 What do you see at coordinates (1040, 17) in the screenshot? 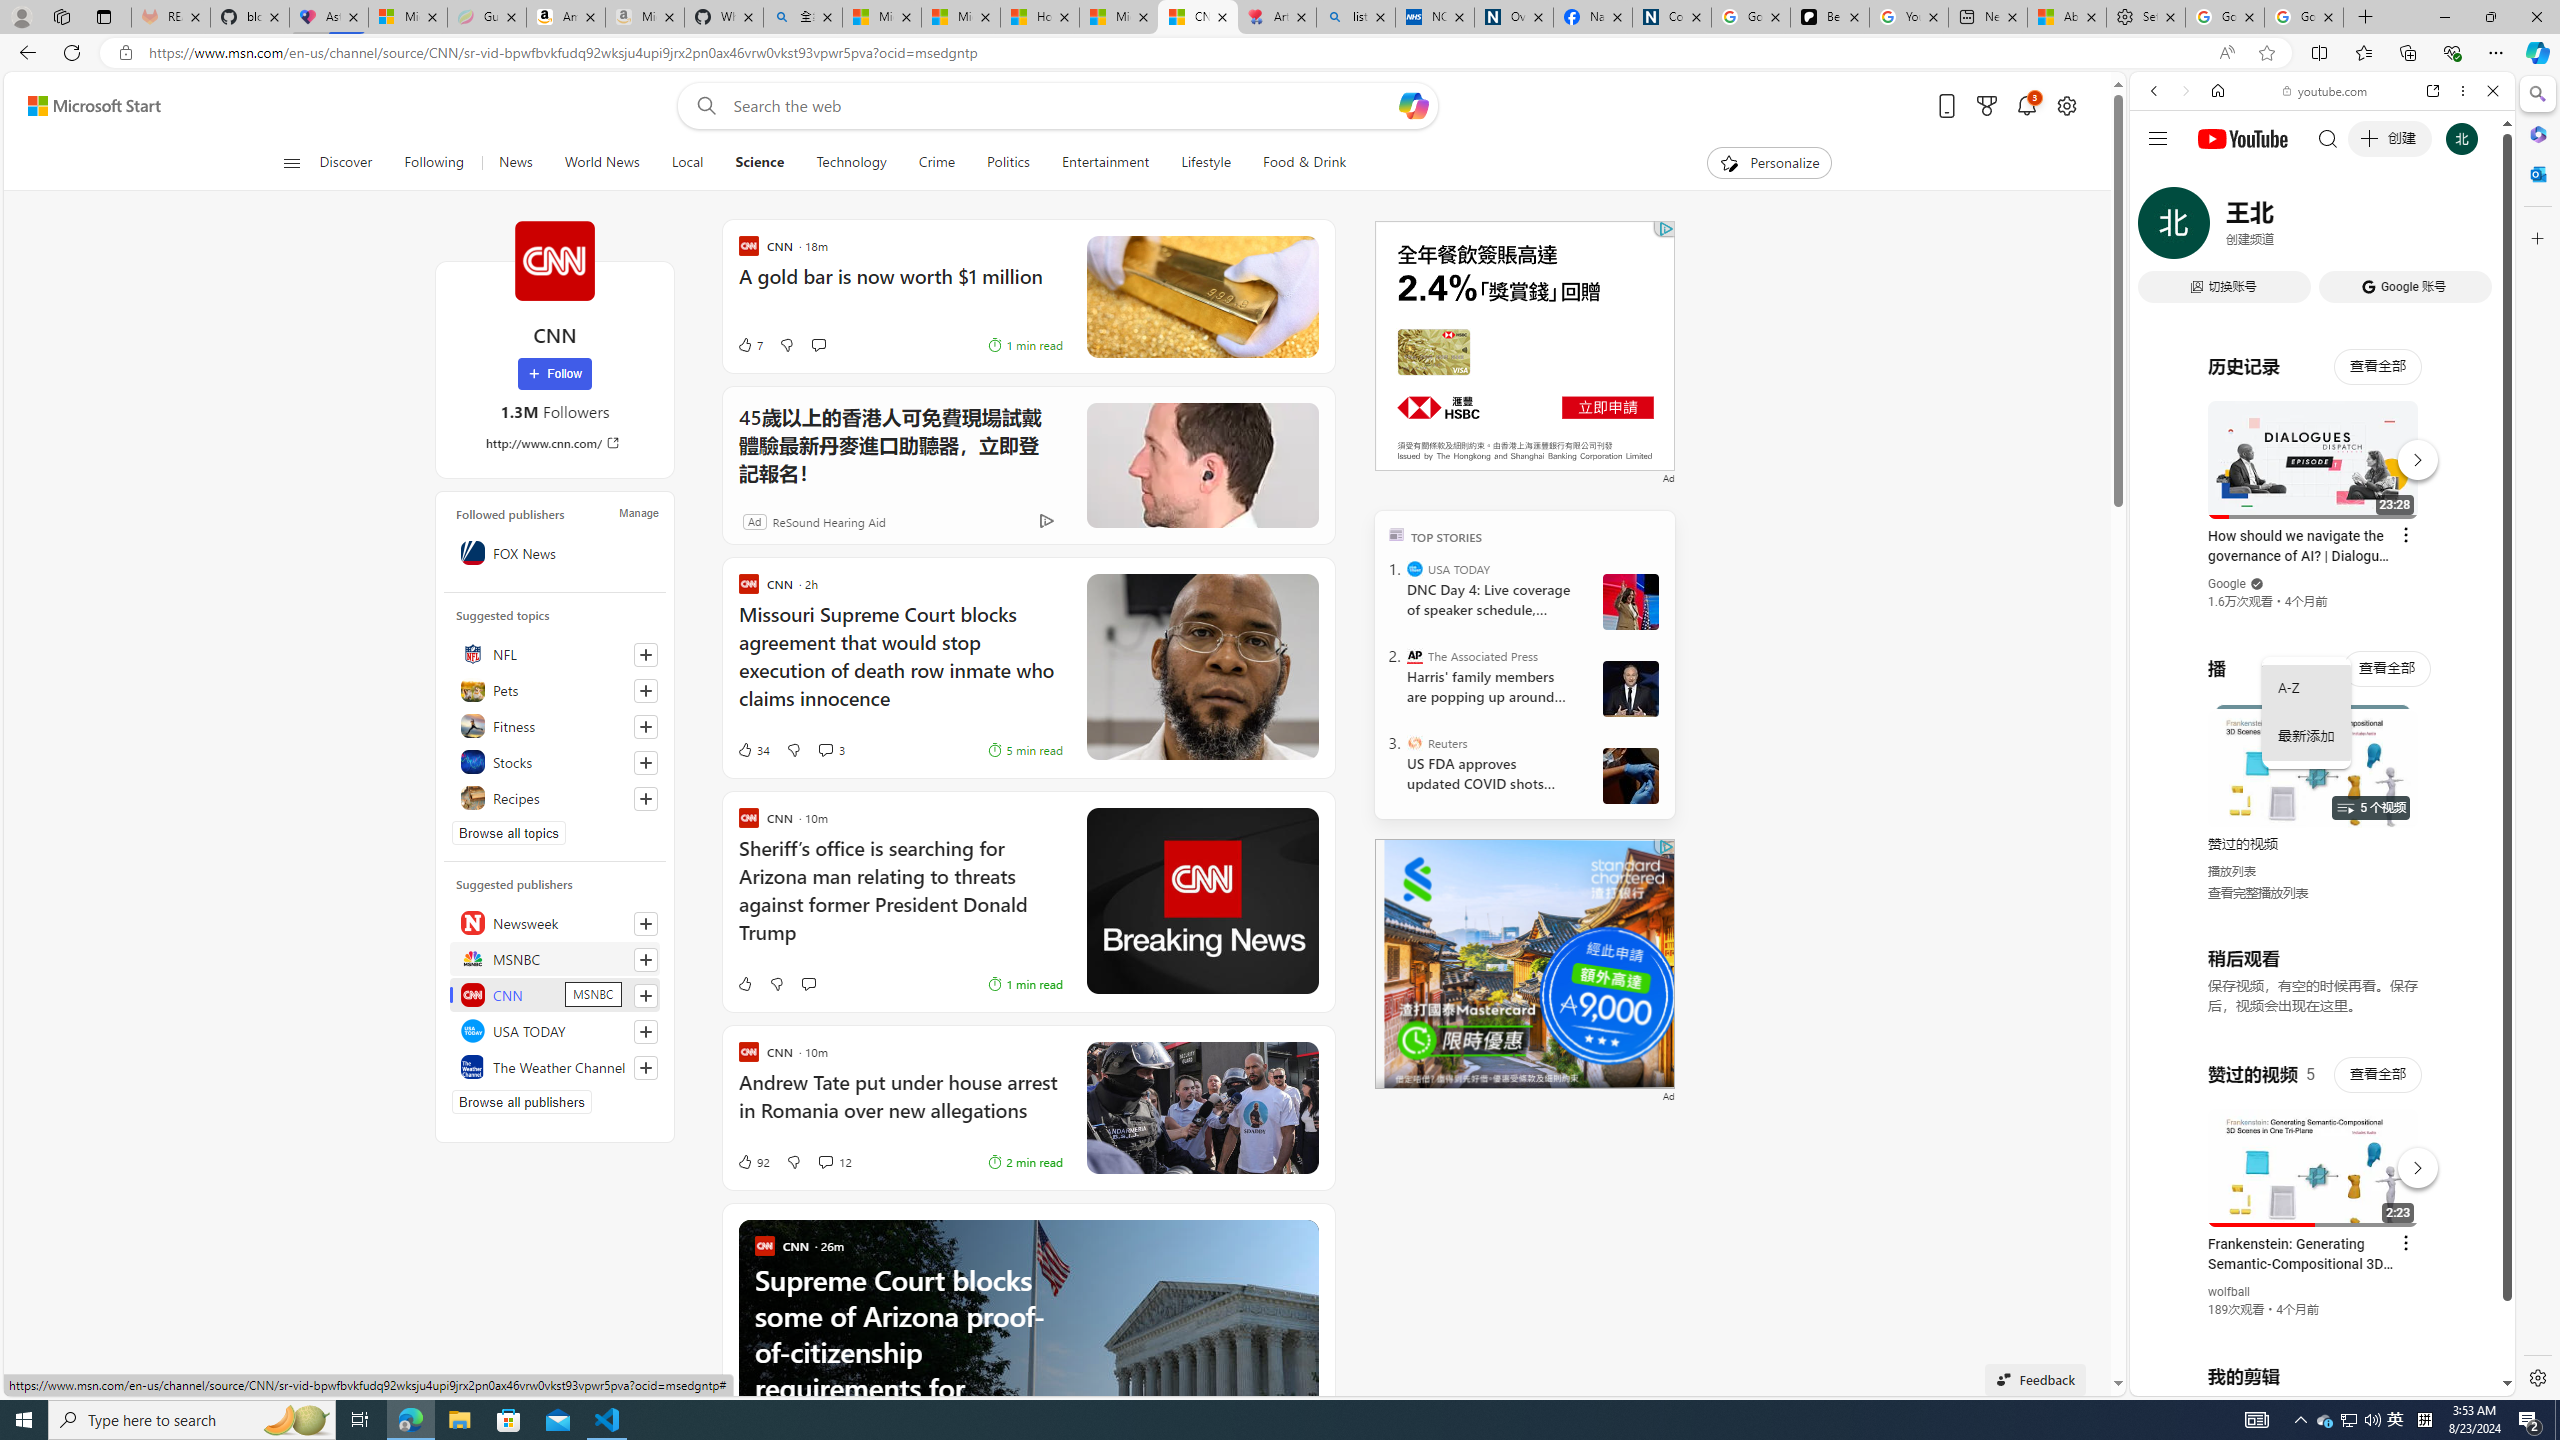
I see `How I Got Rid of Microsoft Edge's Unnecessary Features` at bounding box center [1040, 17].